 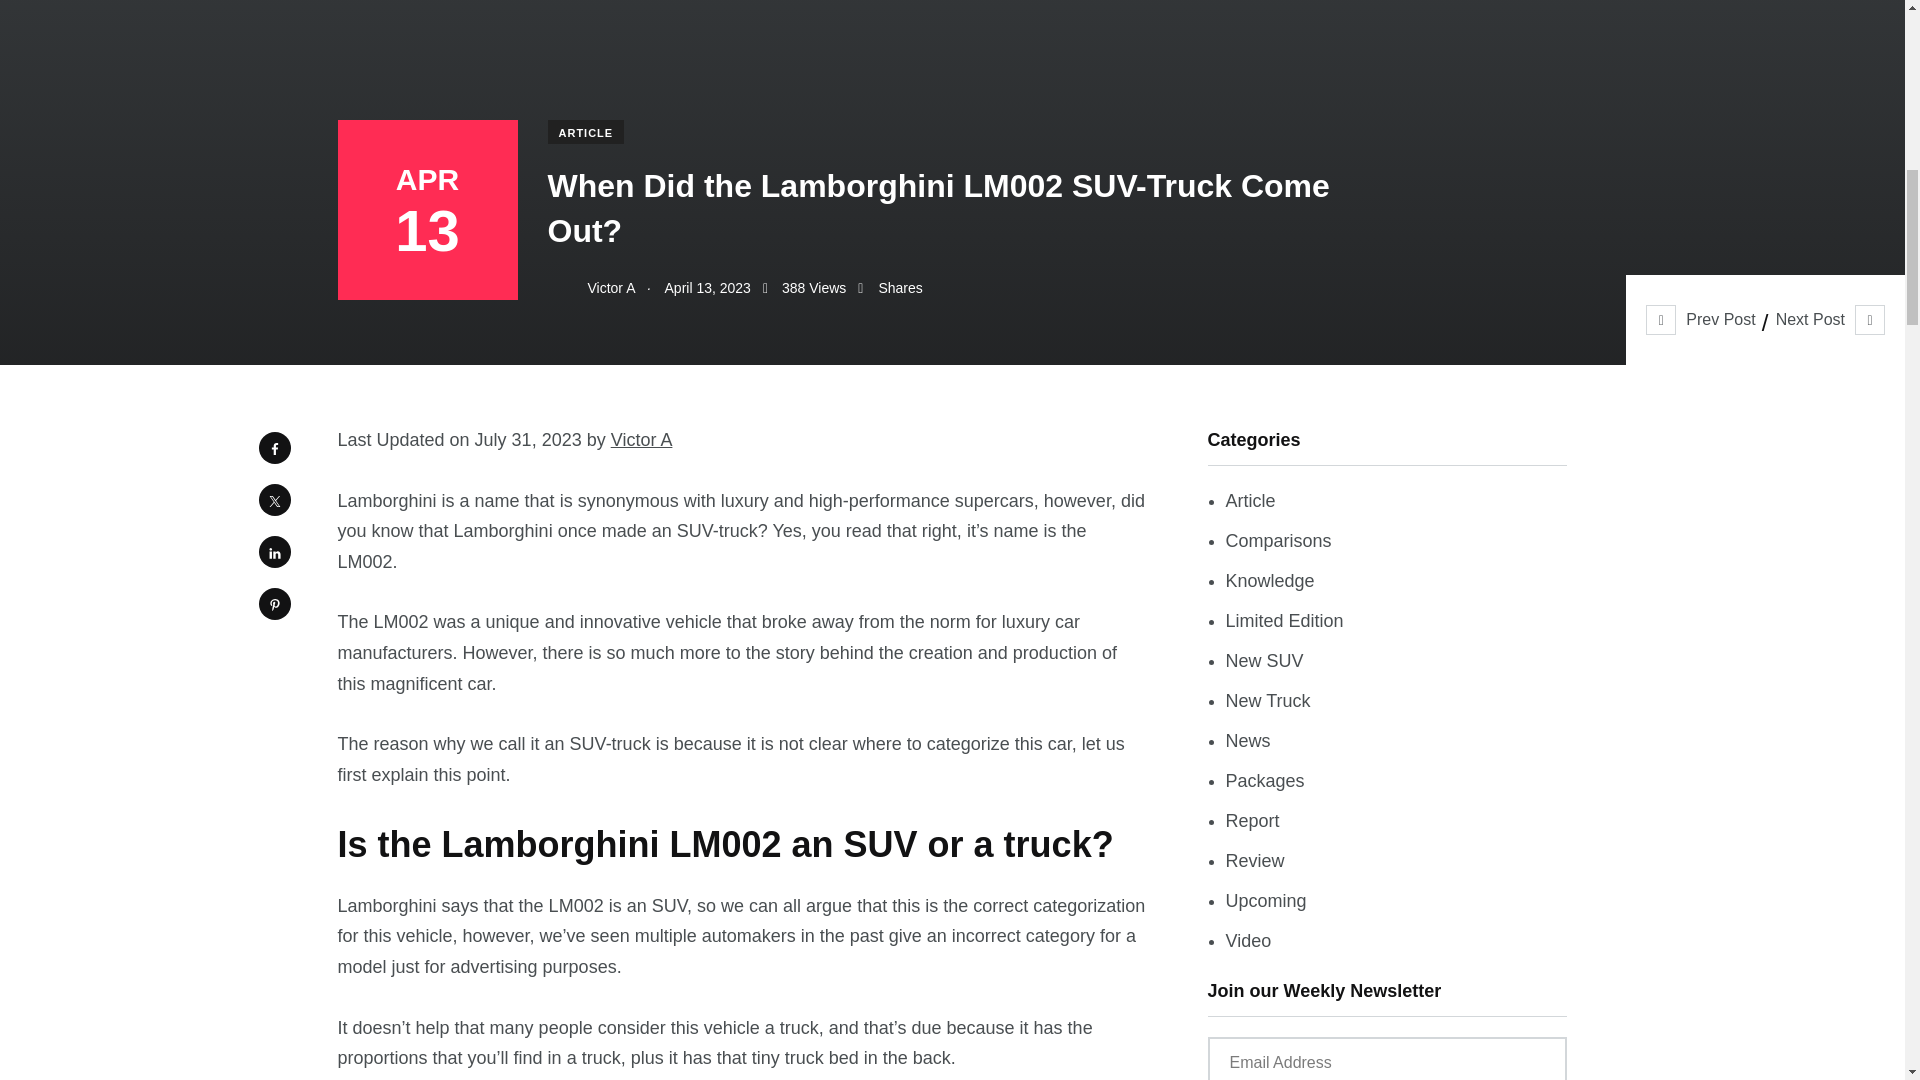 What do you see at coordinates (591, 288) in the screenshot?
I see `Victor A` at bounding box center [591, 288].